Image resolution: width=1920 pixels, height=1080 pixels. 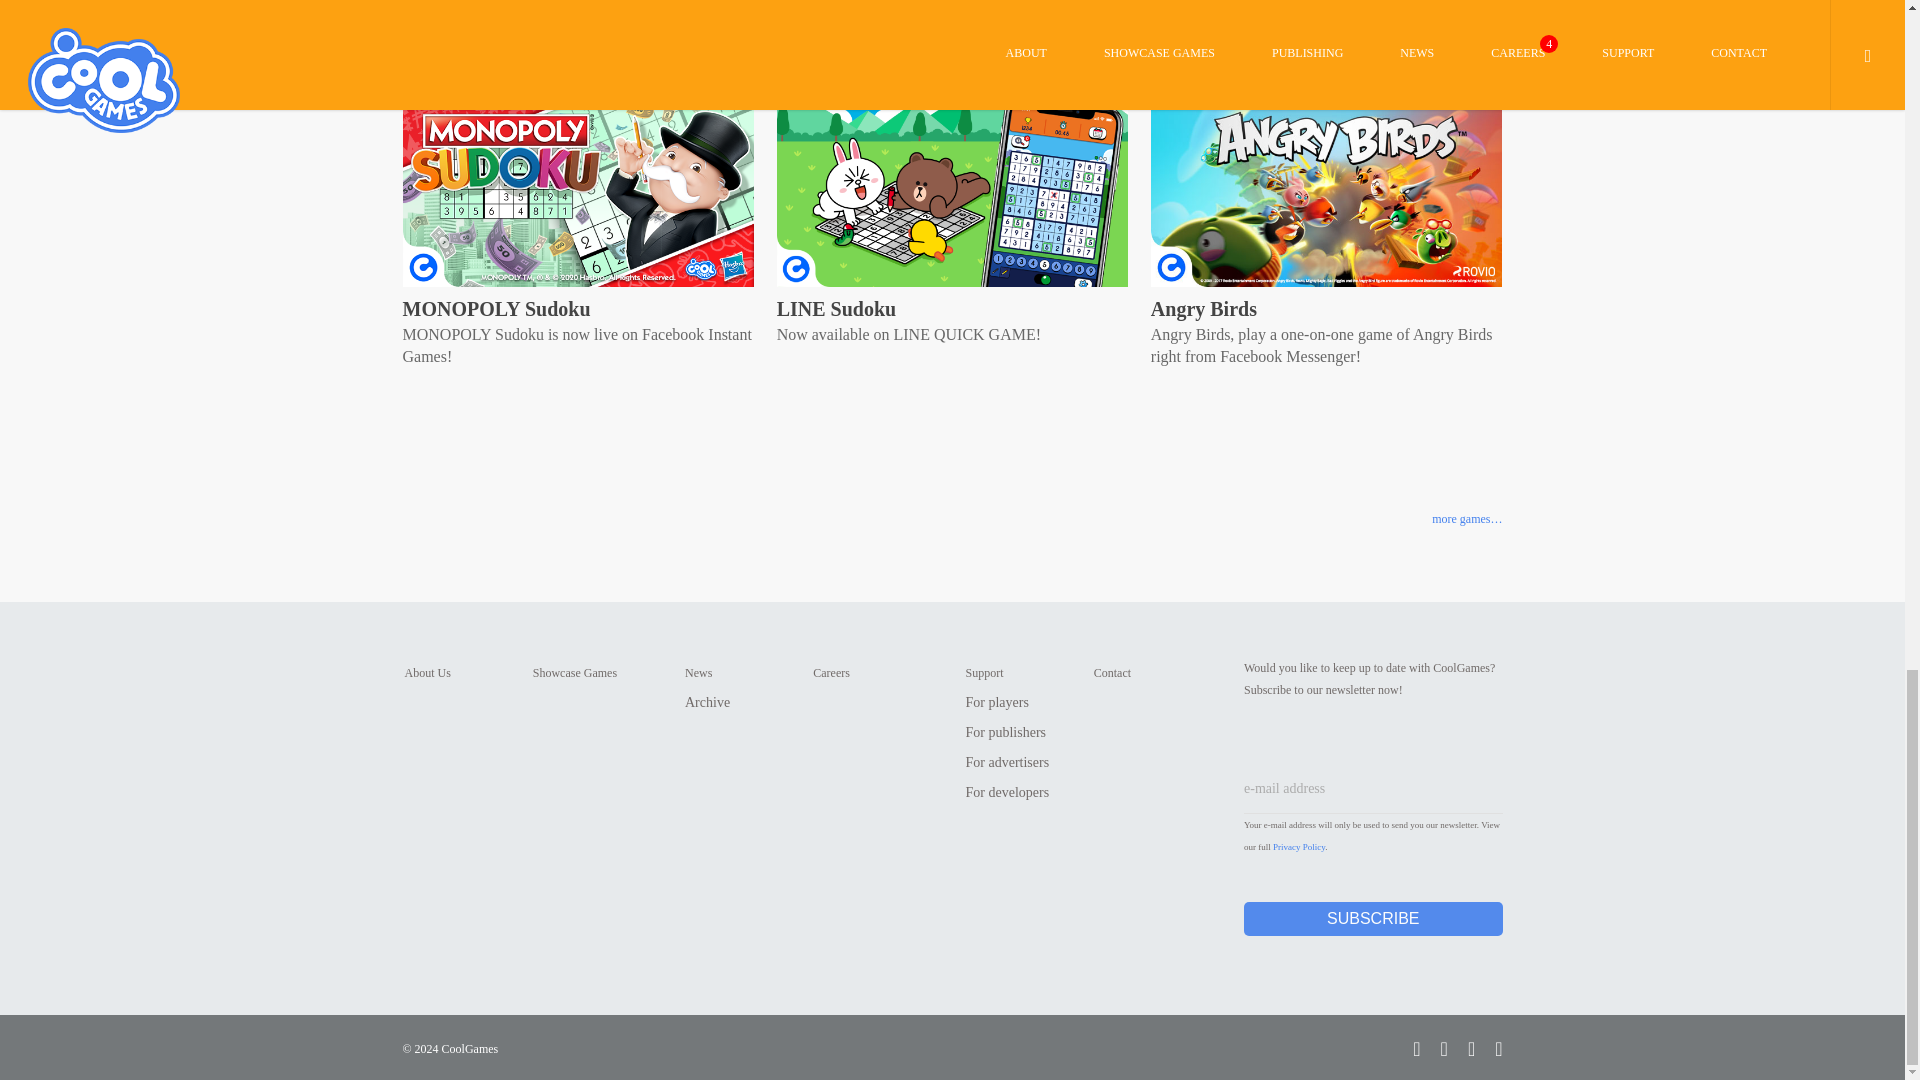 What do you see at coordinates (1112, 673) in the screenshot?
I see `Contact` at bounding box center [1112, 673].